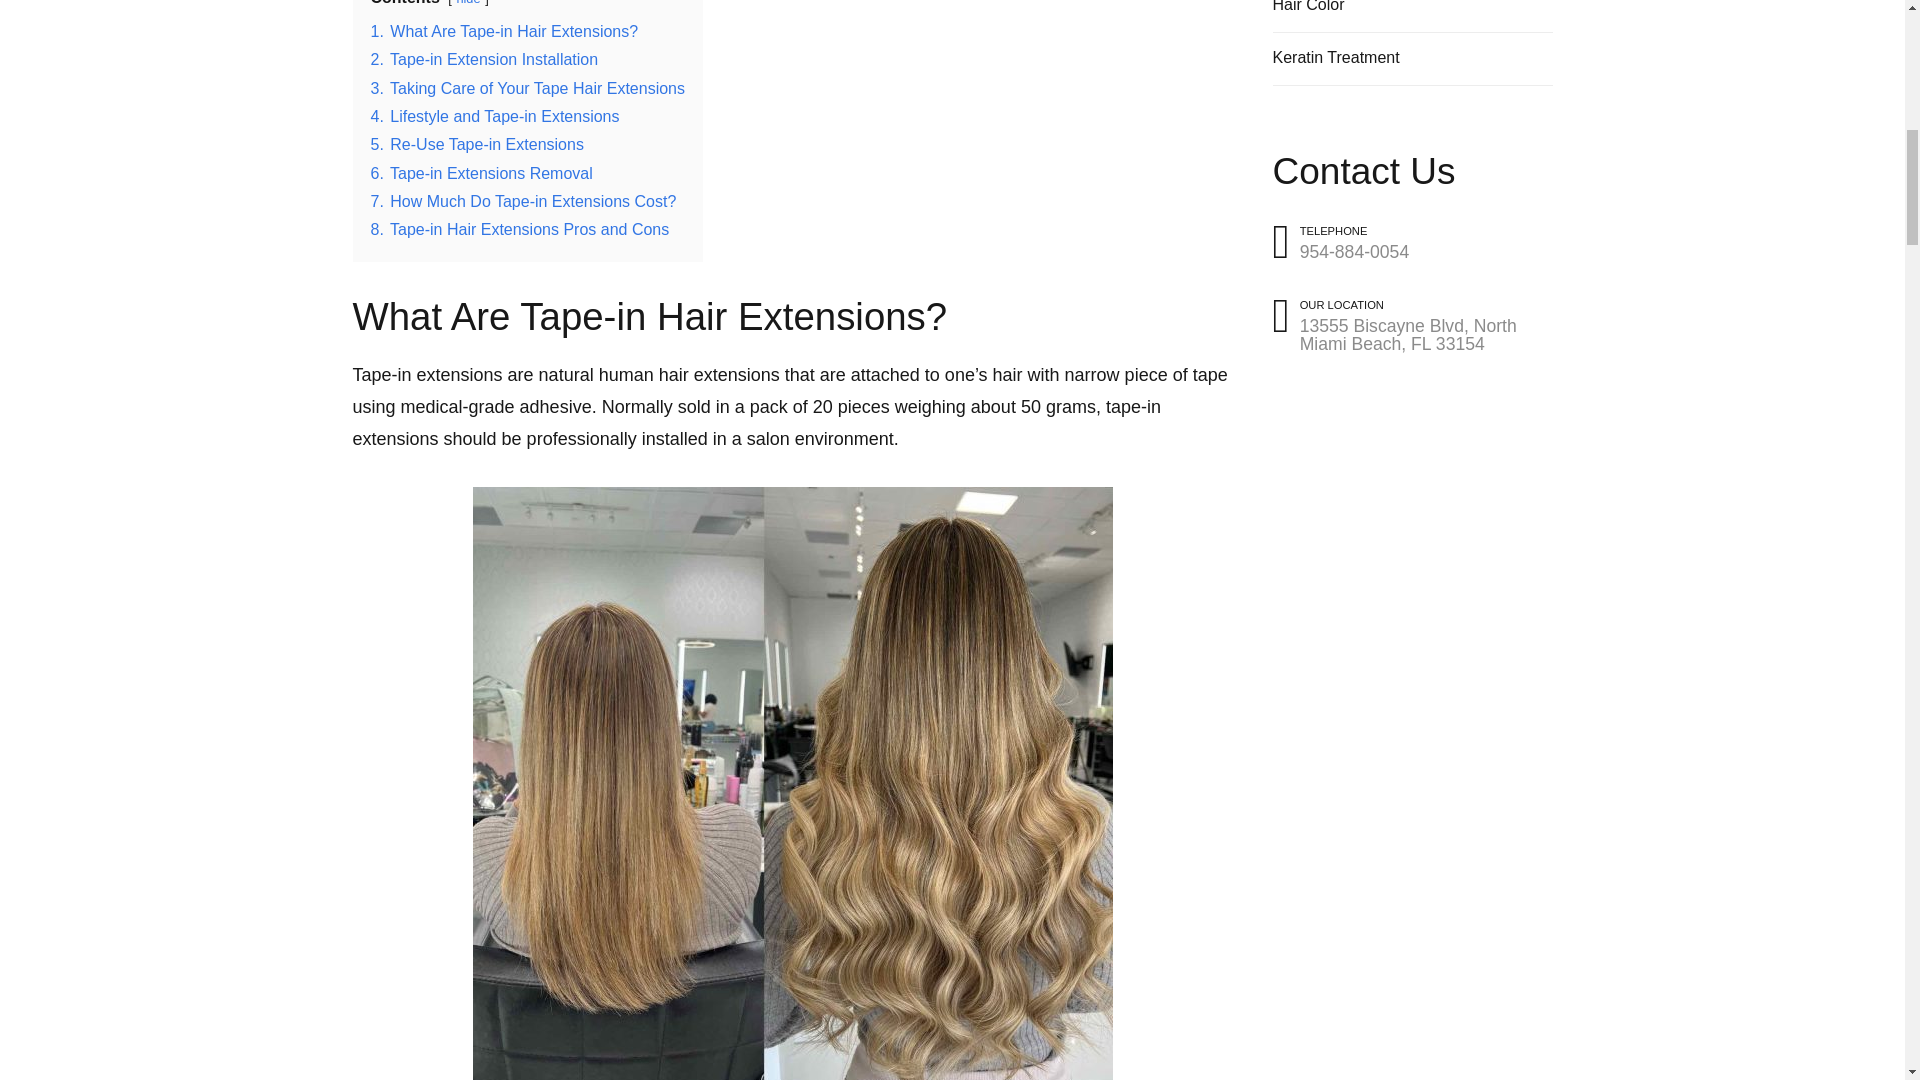 The image size is (1920, 1080). I want to click on 2. Tape-in Extension Installation, so click(484, 59).